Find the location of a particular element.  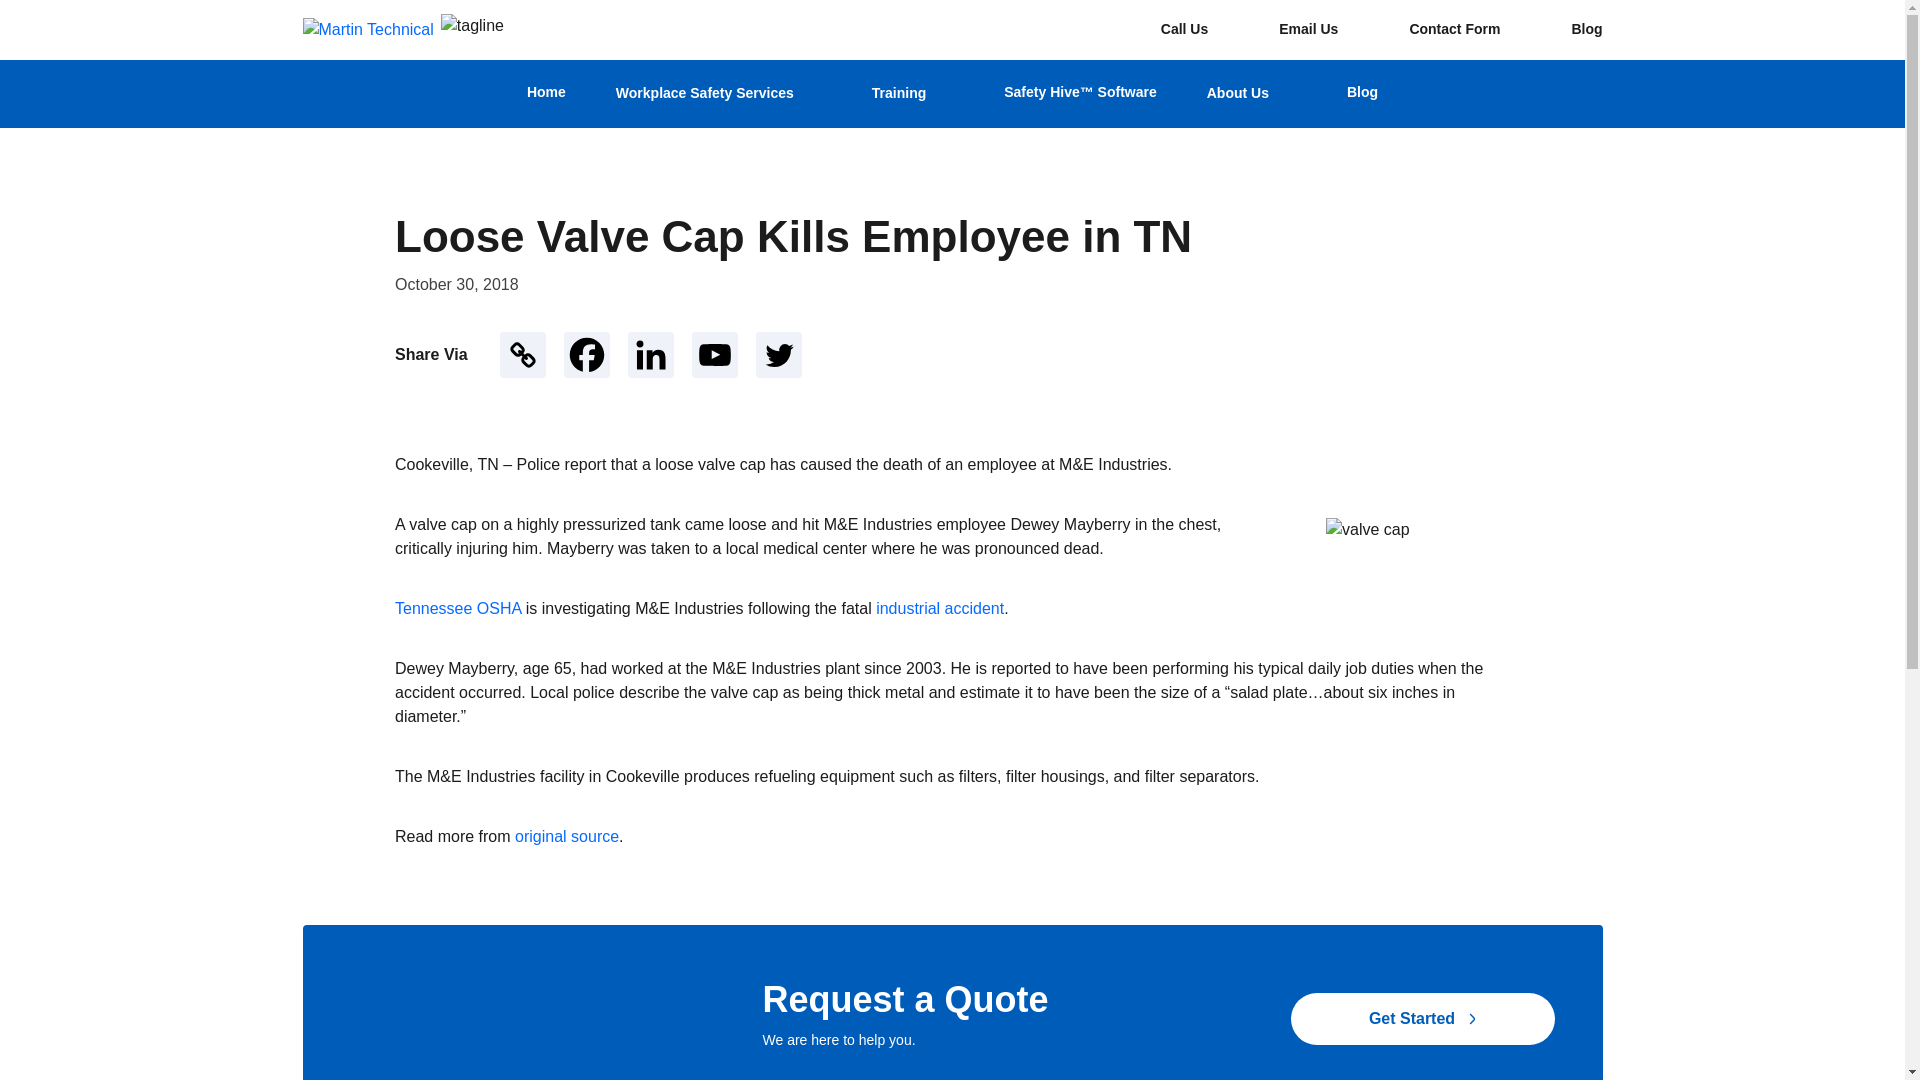

About Us is located at coordinates (1252, 94).